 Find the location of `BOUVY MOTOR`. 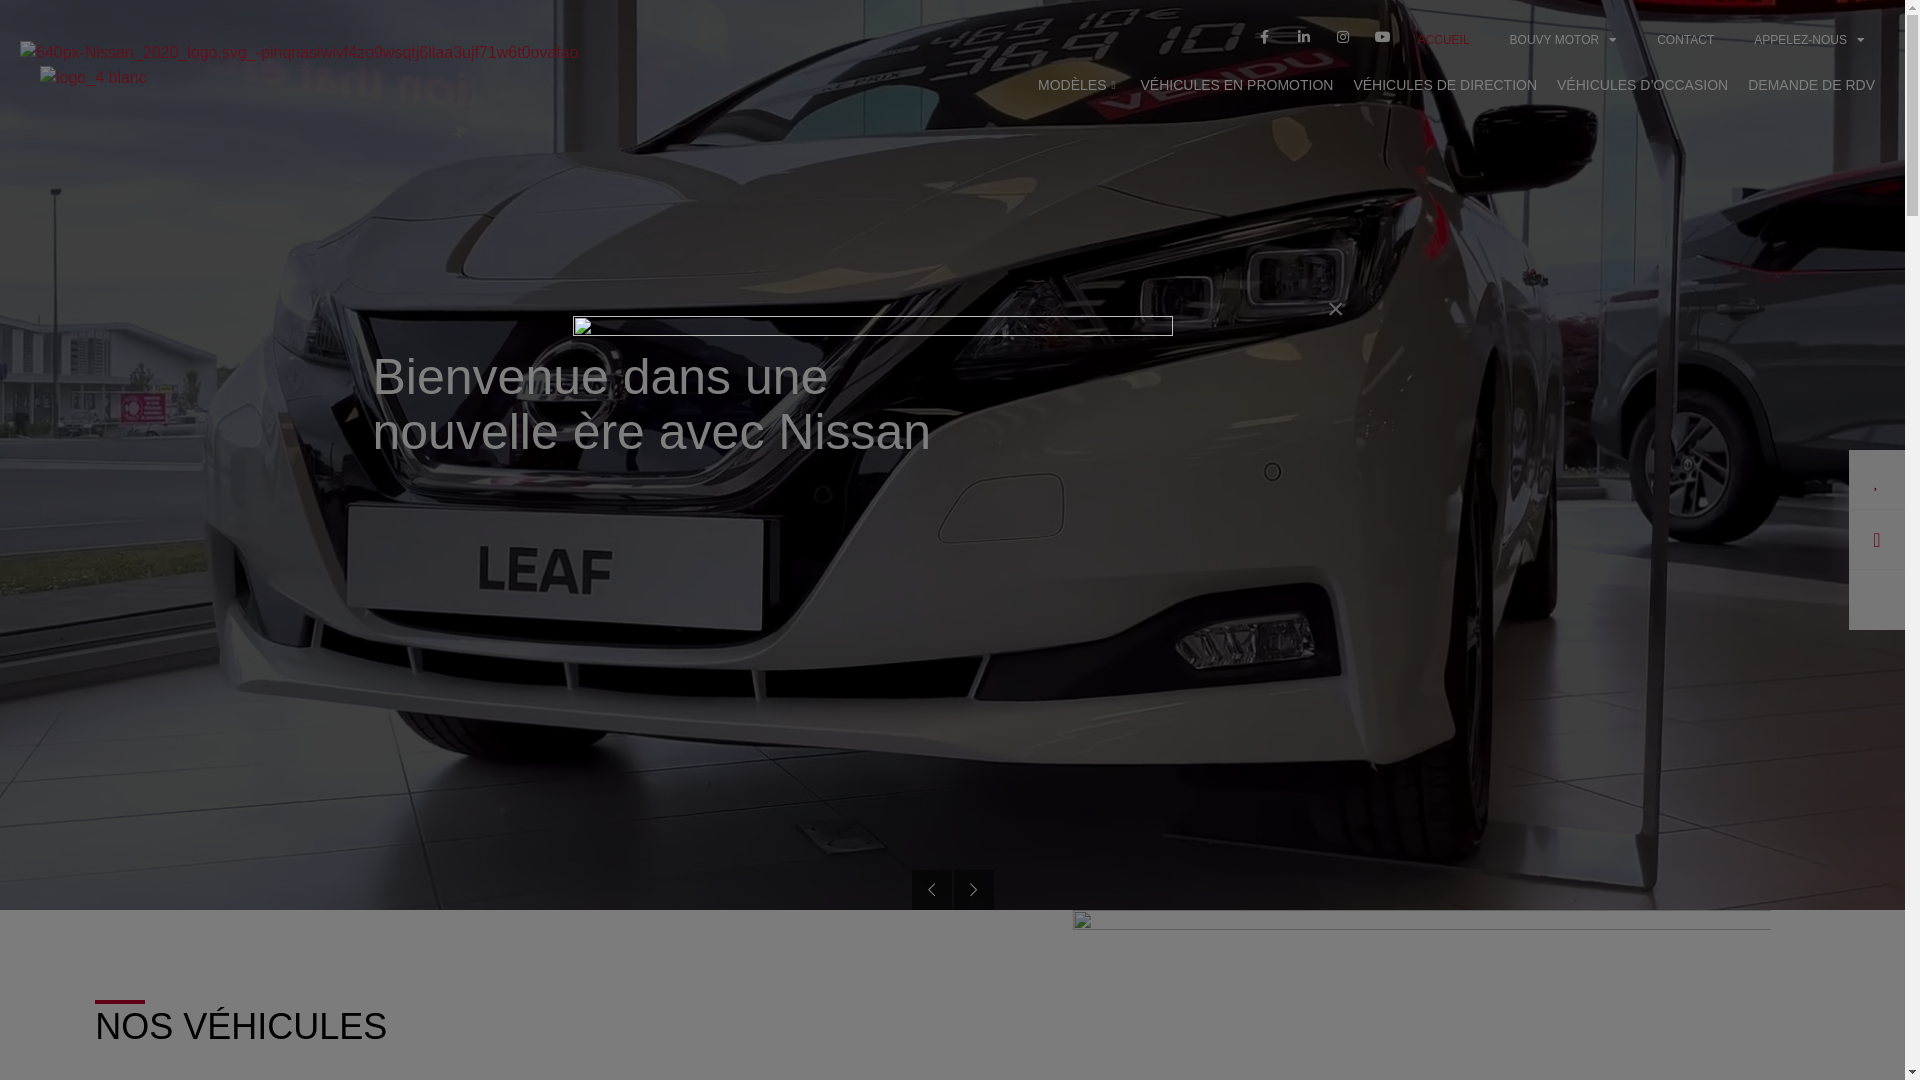

BOUVY MOTOR is located at coordinates (1564, 40).